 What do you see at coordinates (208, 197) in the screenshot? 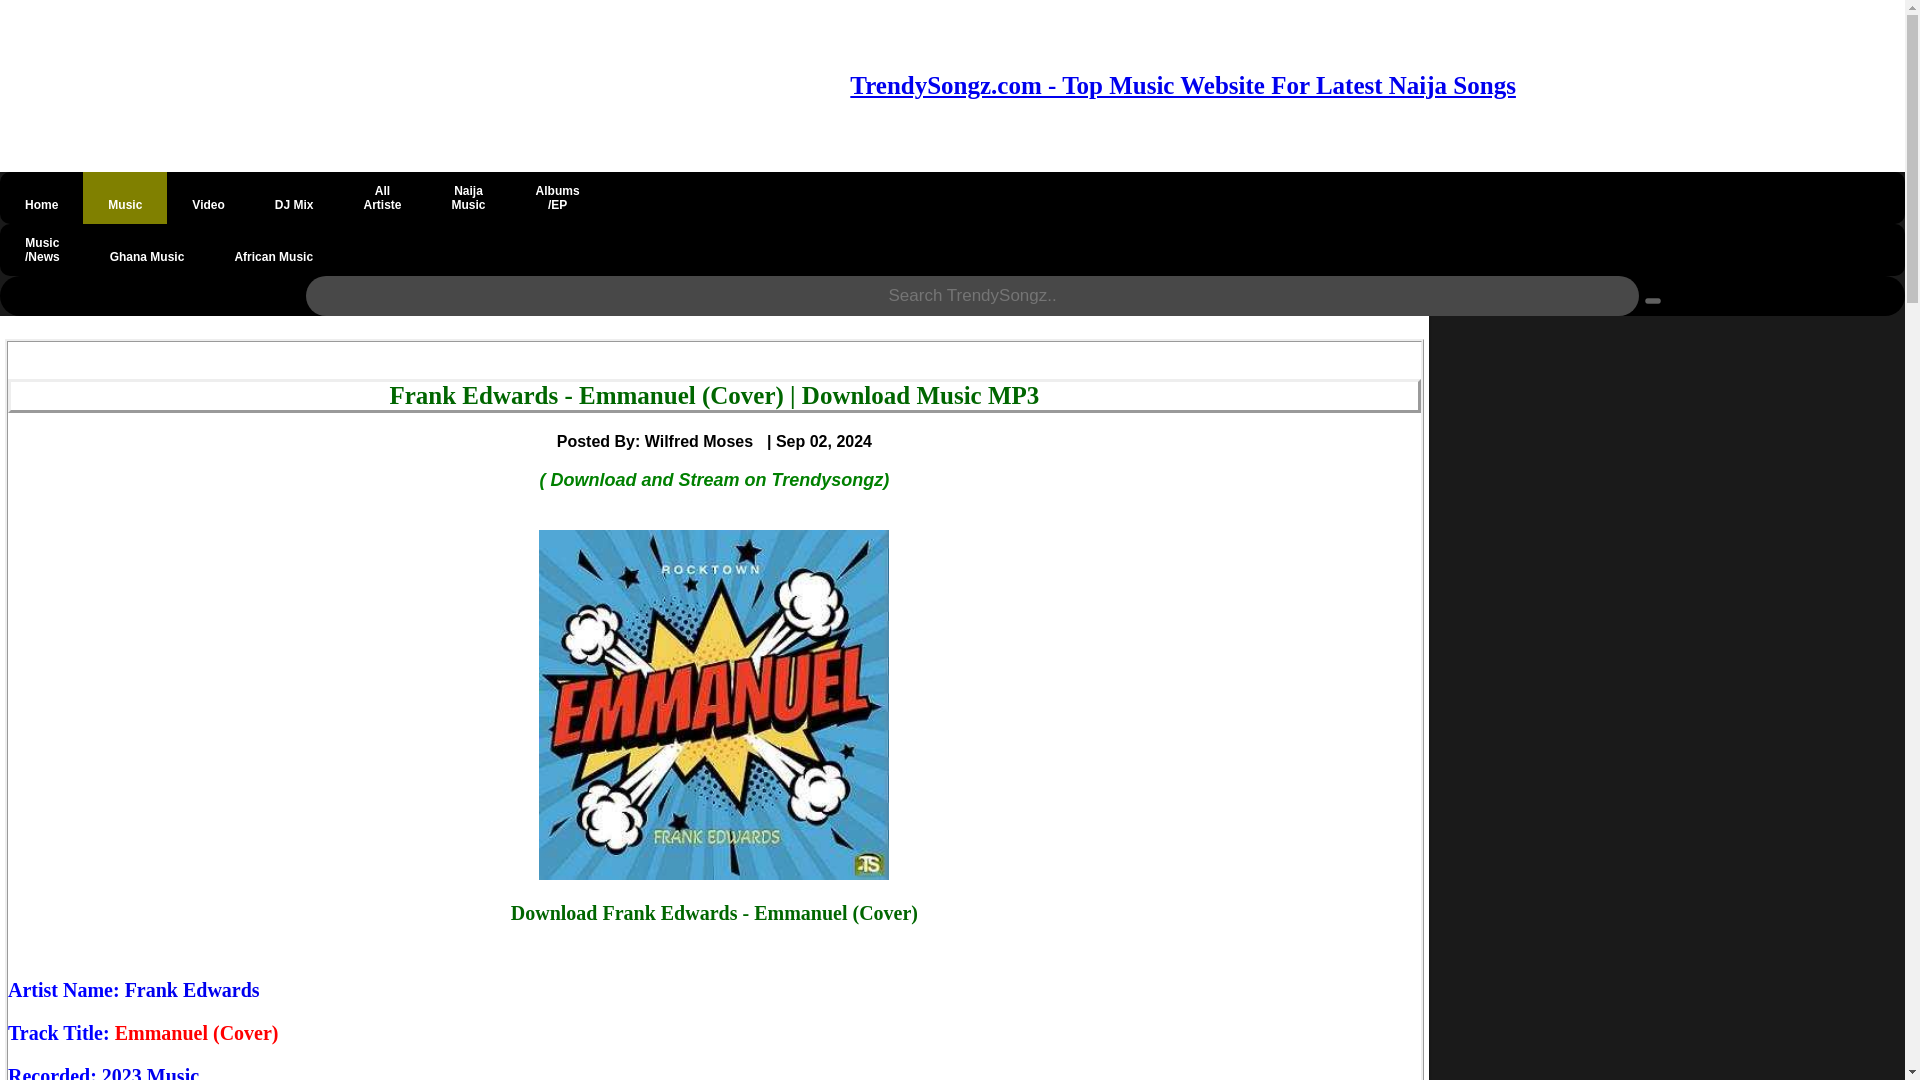
I see `Video` at bounding box center [208, 197].